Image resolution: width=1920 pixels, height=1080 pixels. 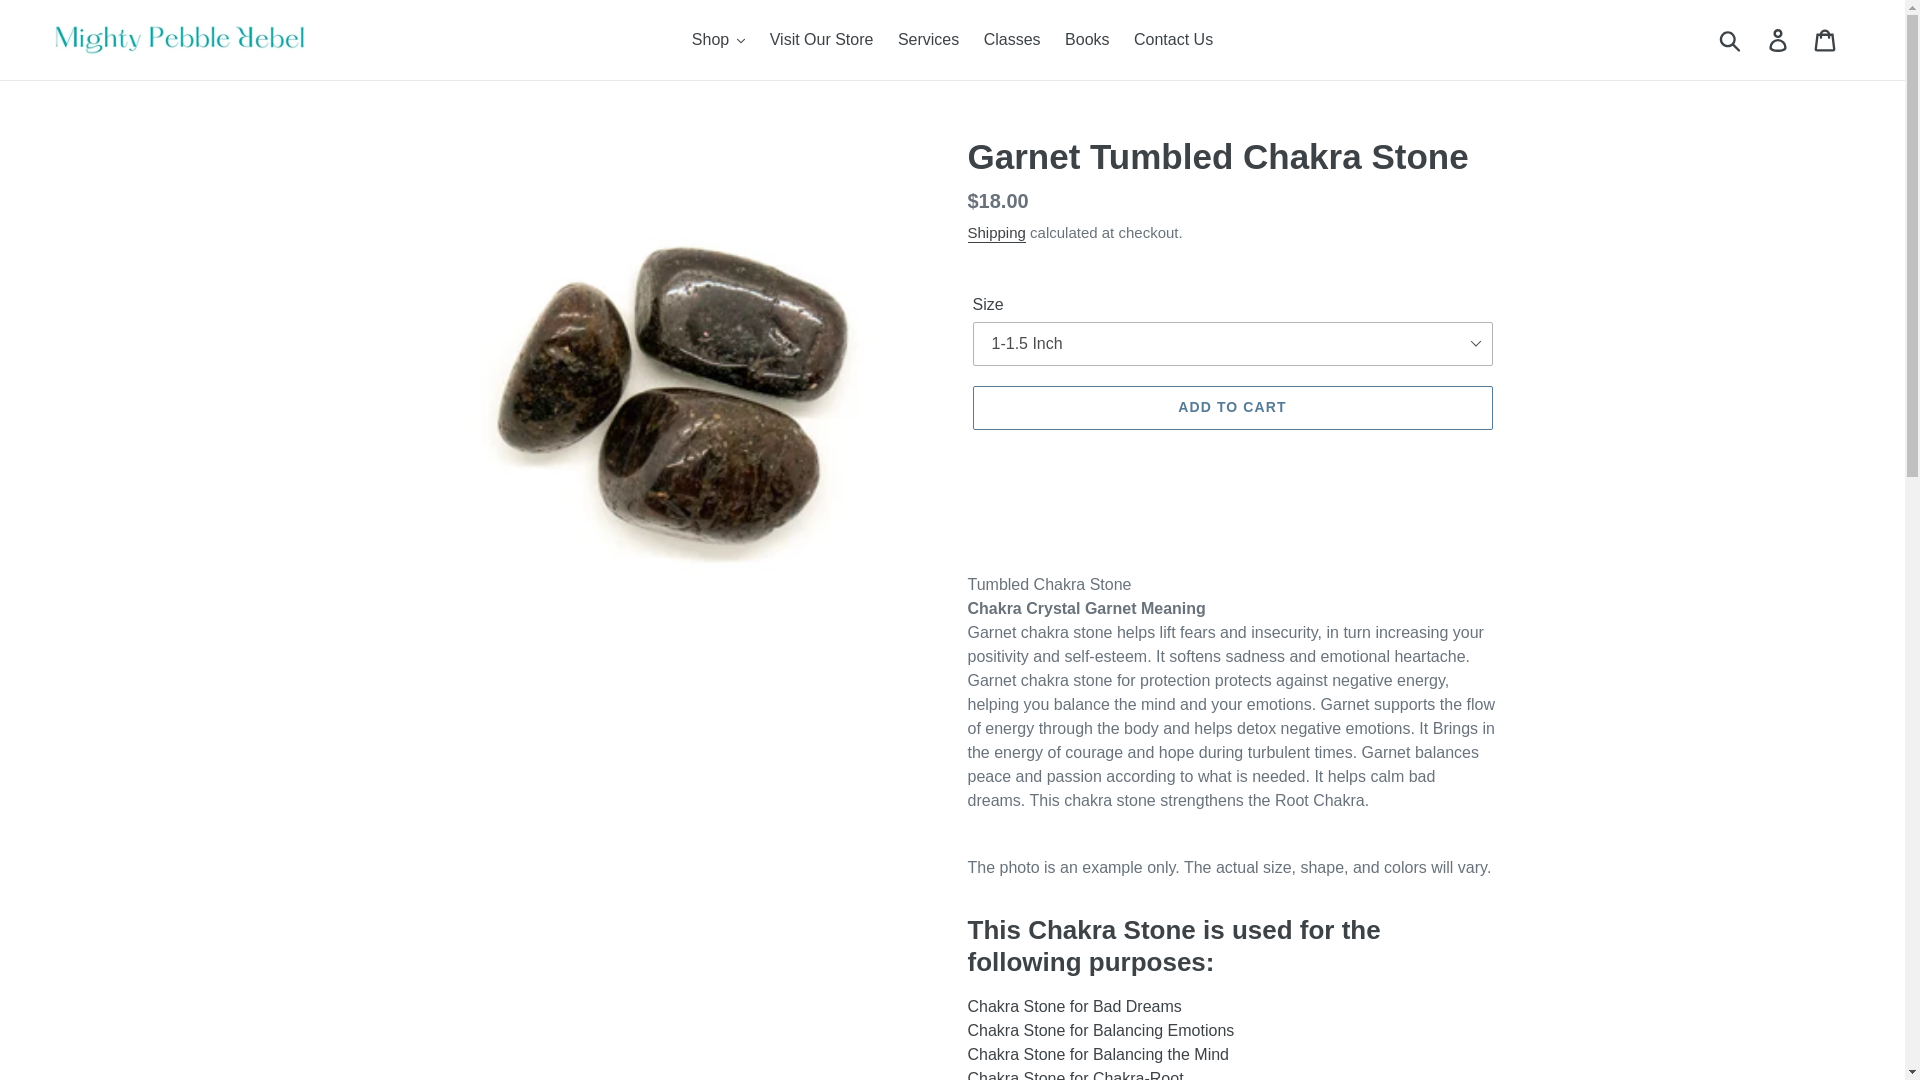 I want to click on Classes, so click(x=1012, y=40).